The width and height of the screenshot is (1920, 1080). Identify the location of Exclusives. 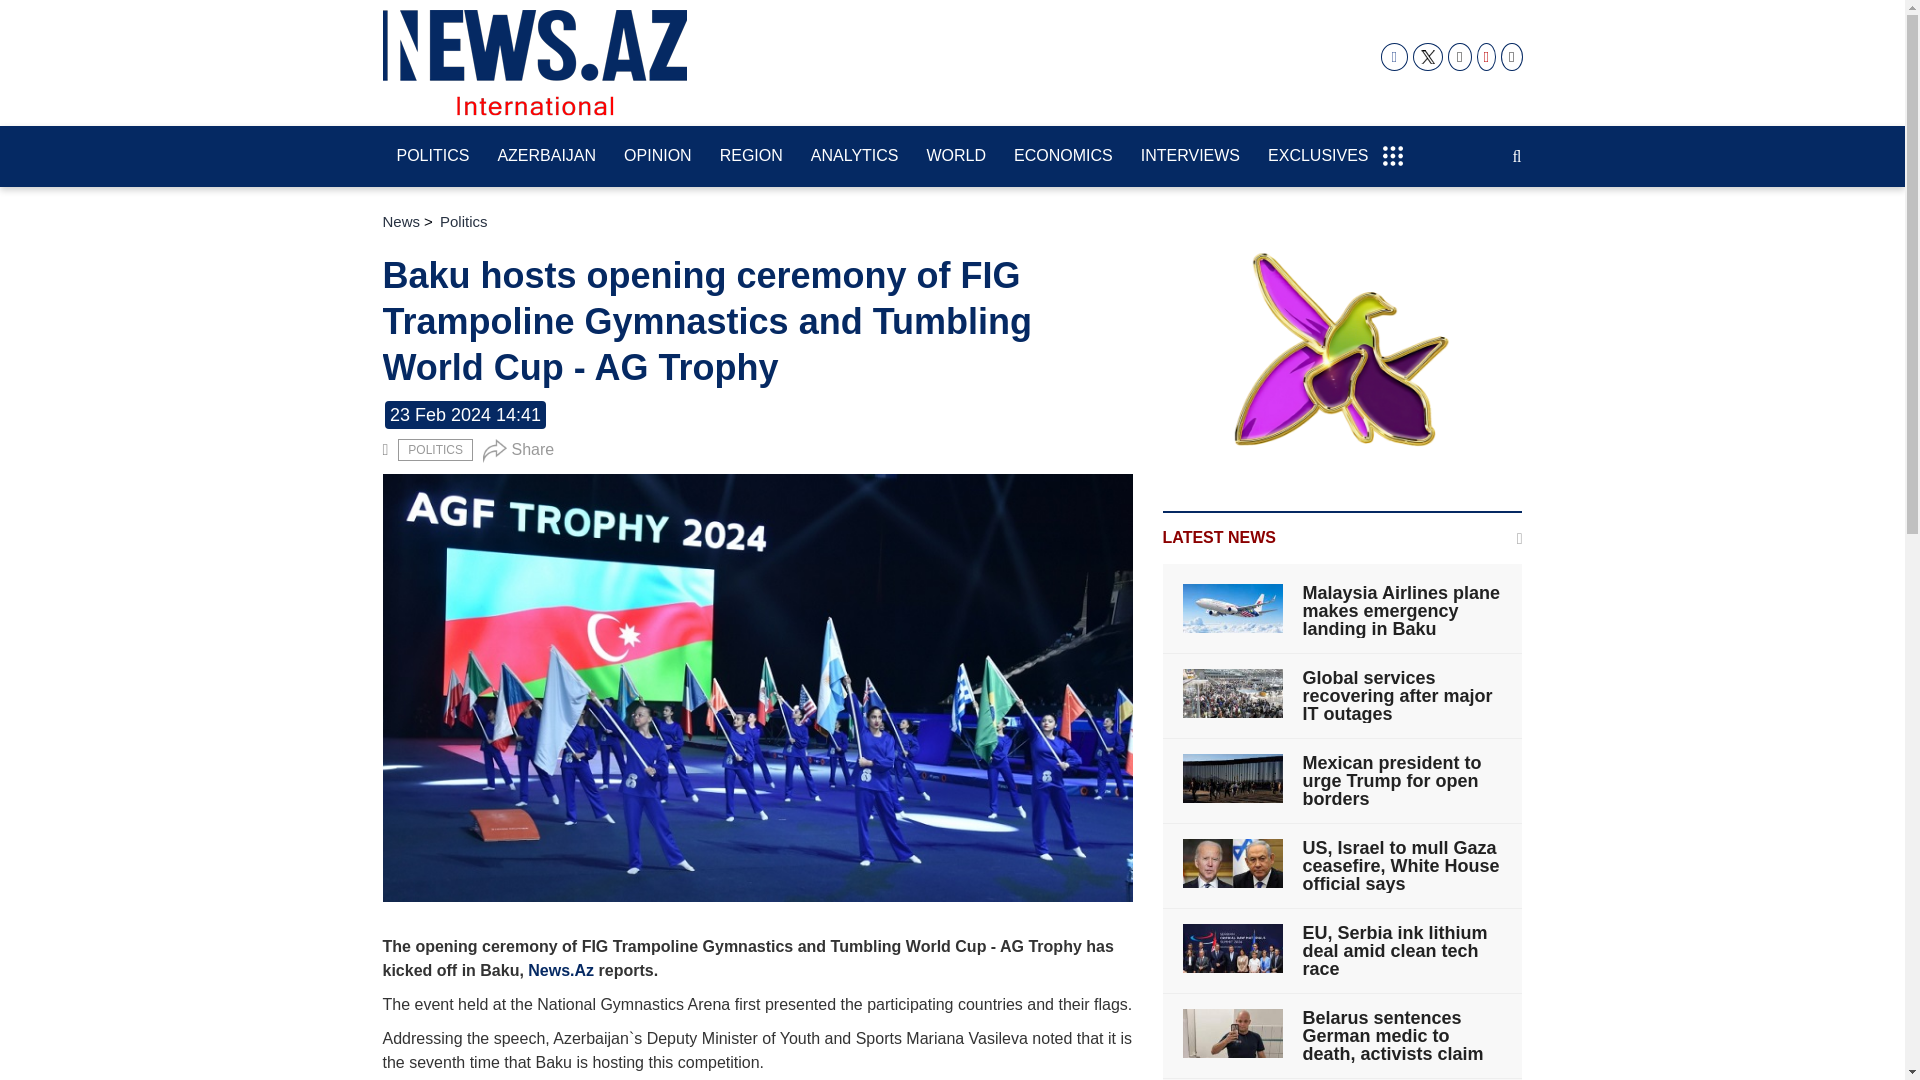
(1318, 157).